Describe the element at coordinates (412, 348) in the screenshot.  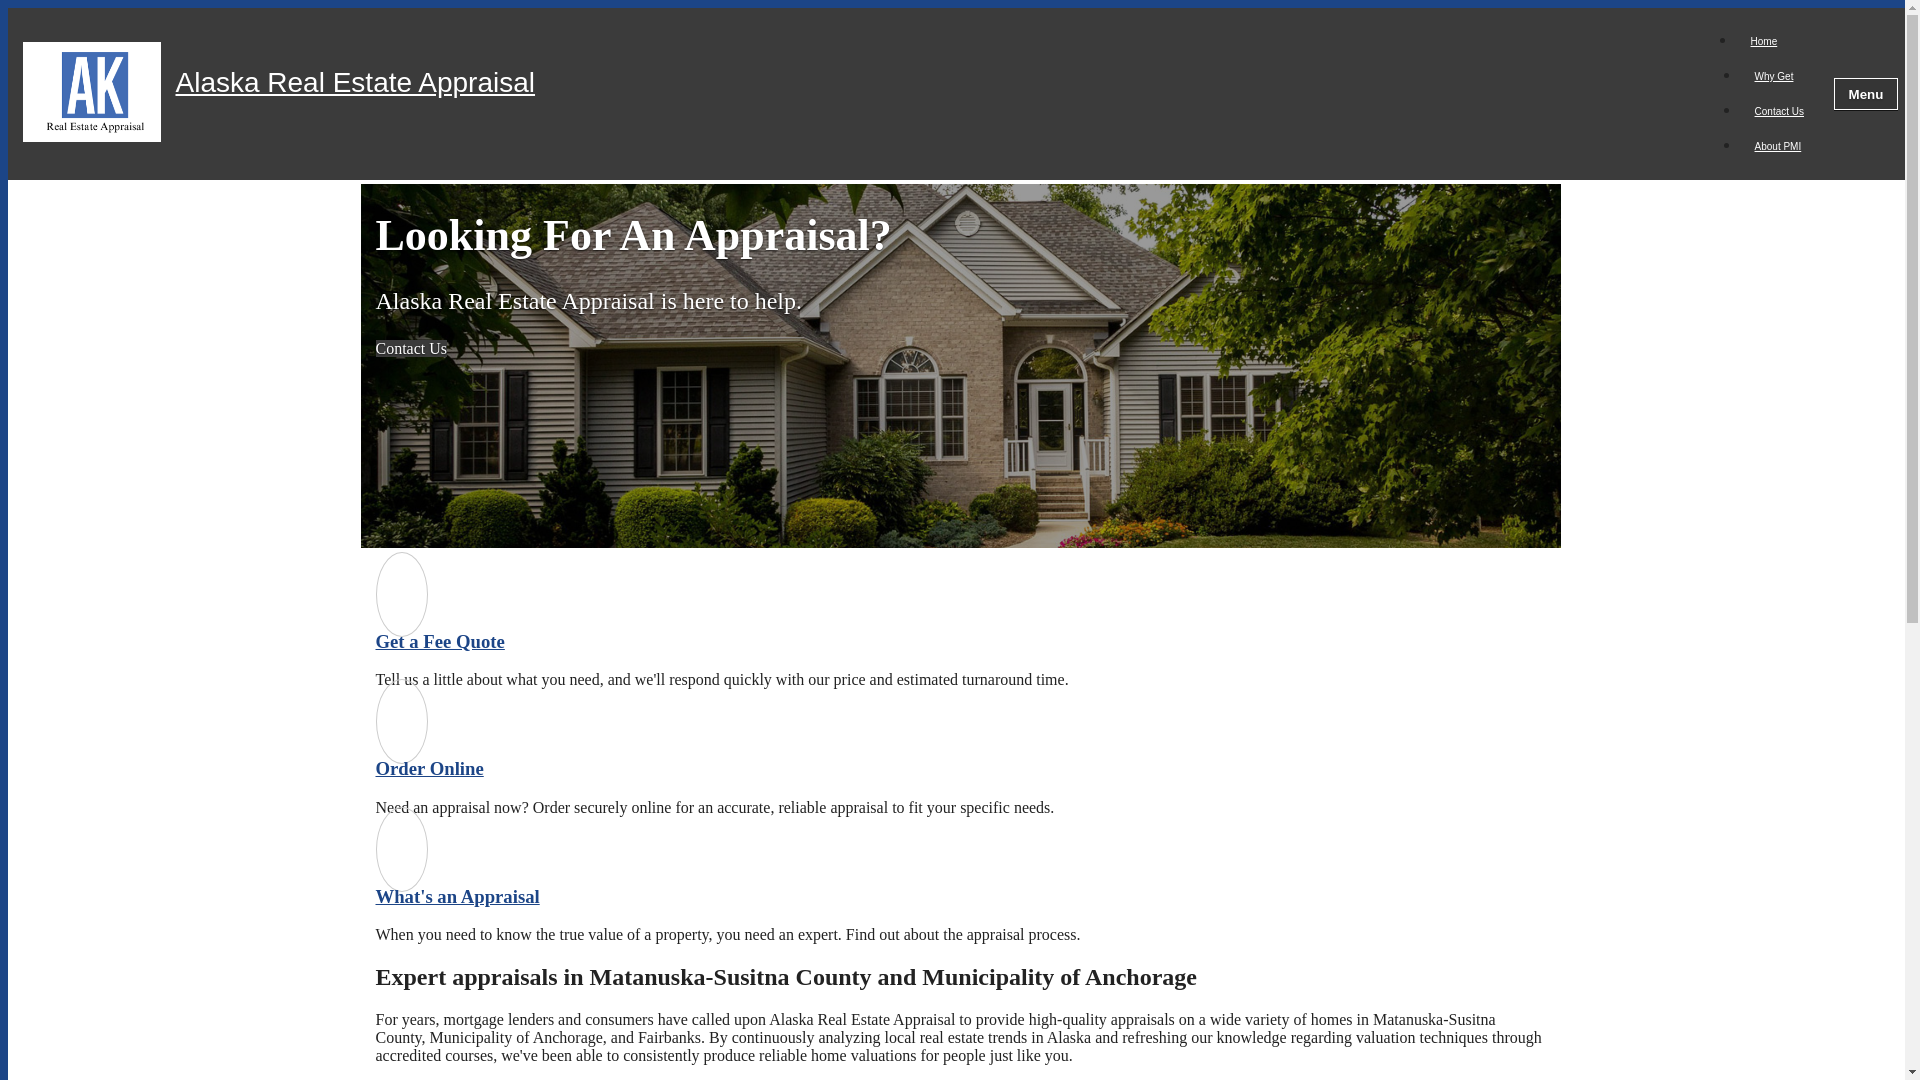
I see `Contact Us` at that location.